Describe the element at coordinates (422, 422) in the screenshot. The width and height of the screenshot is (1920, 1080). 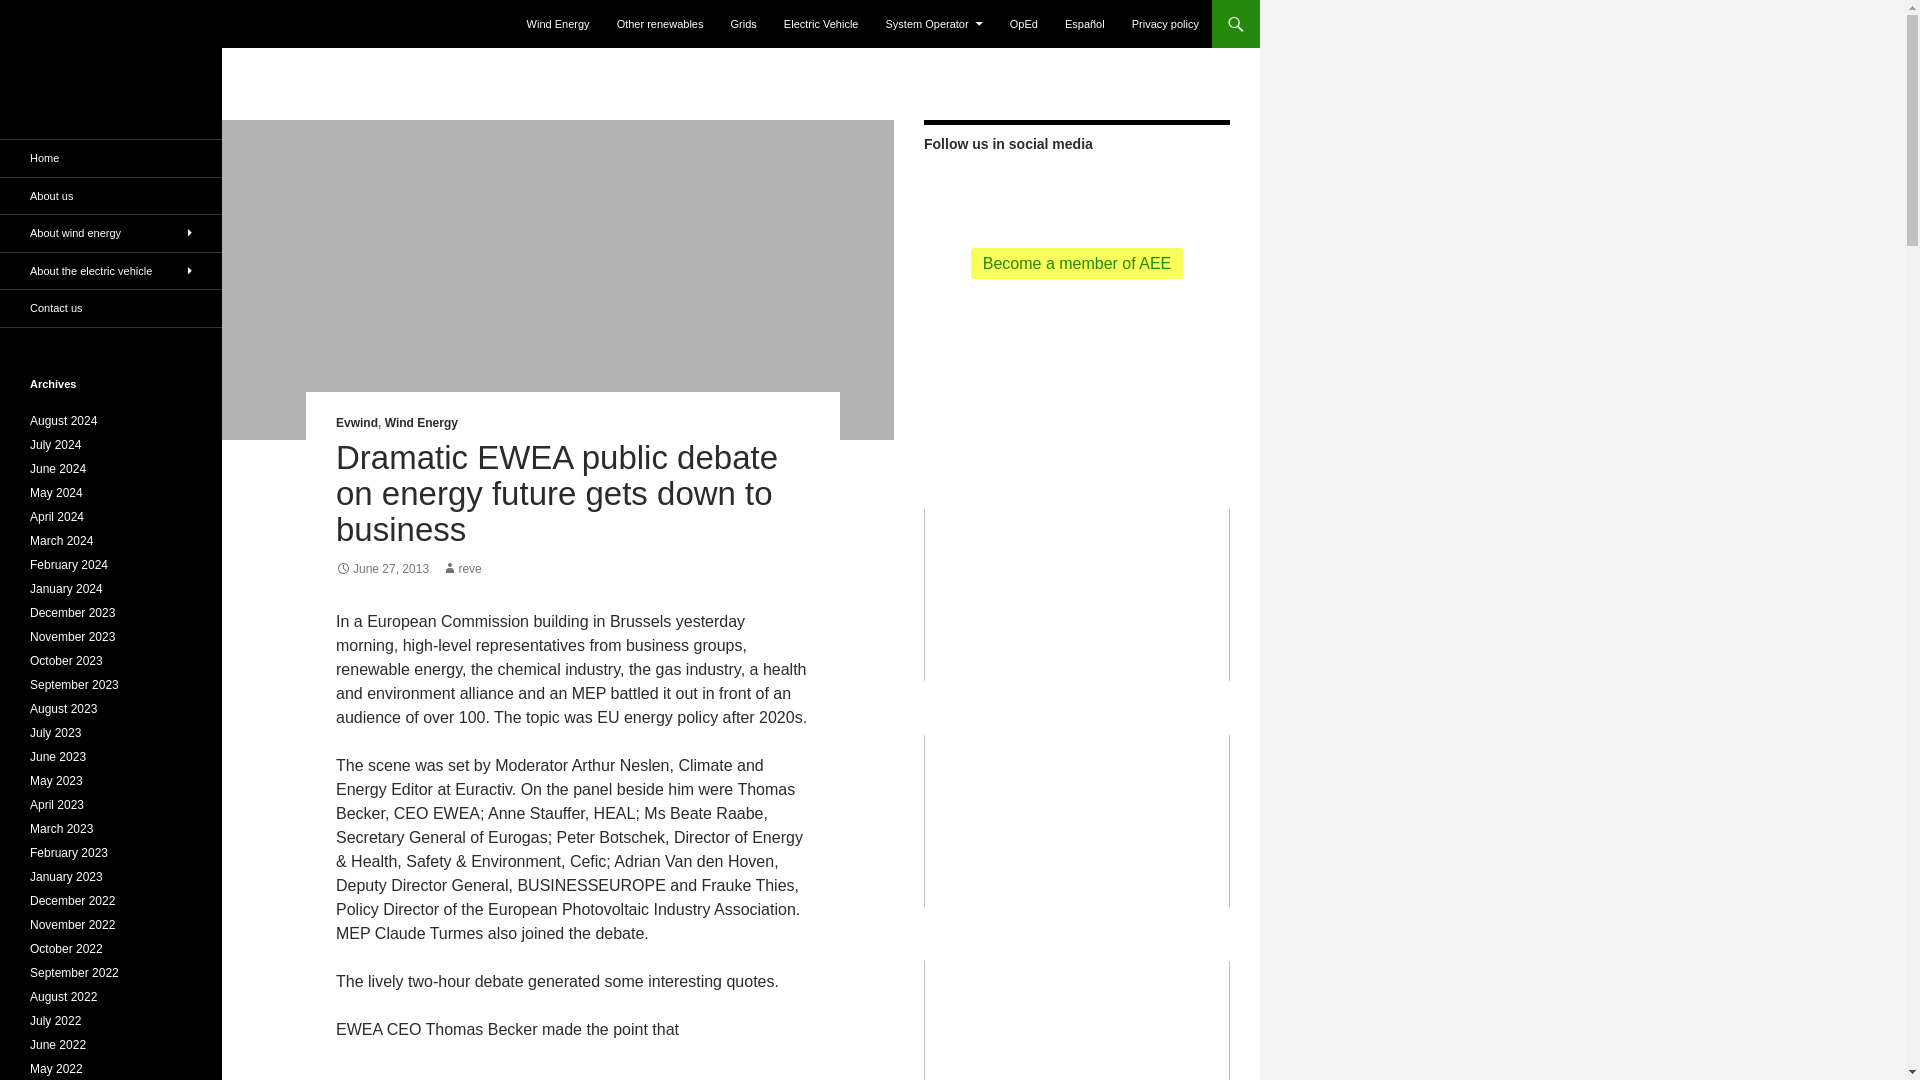
I see `Wind Energy` at that location.